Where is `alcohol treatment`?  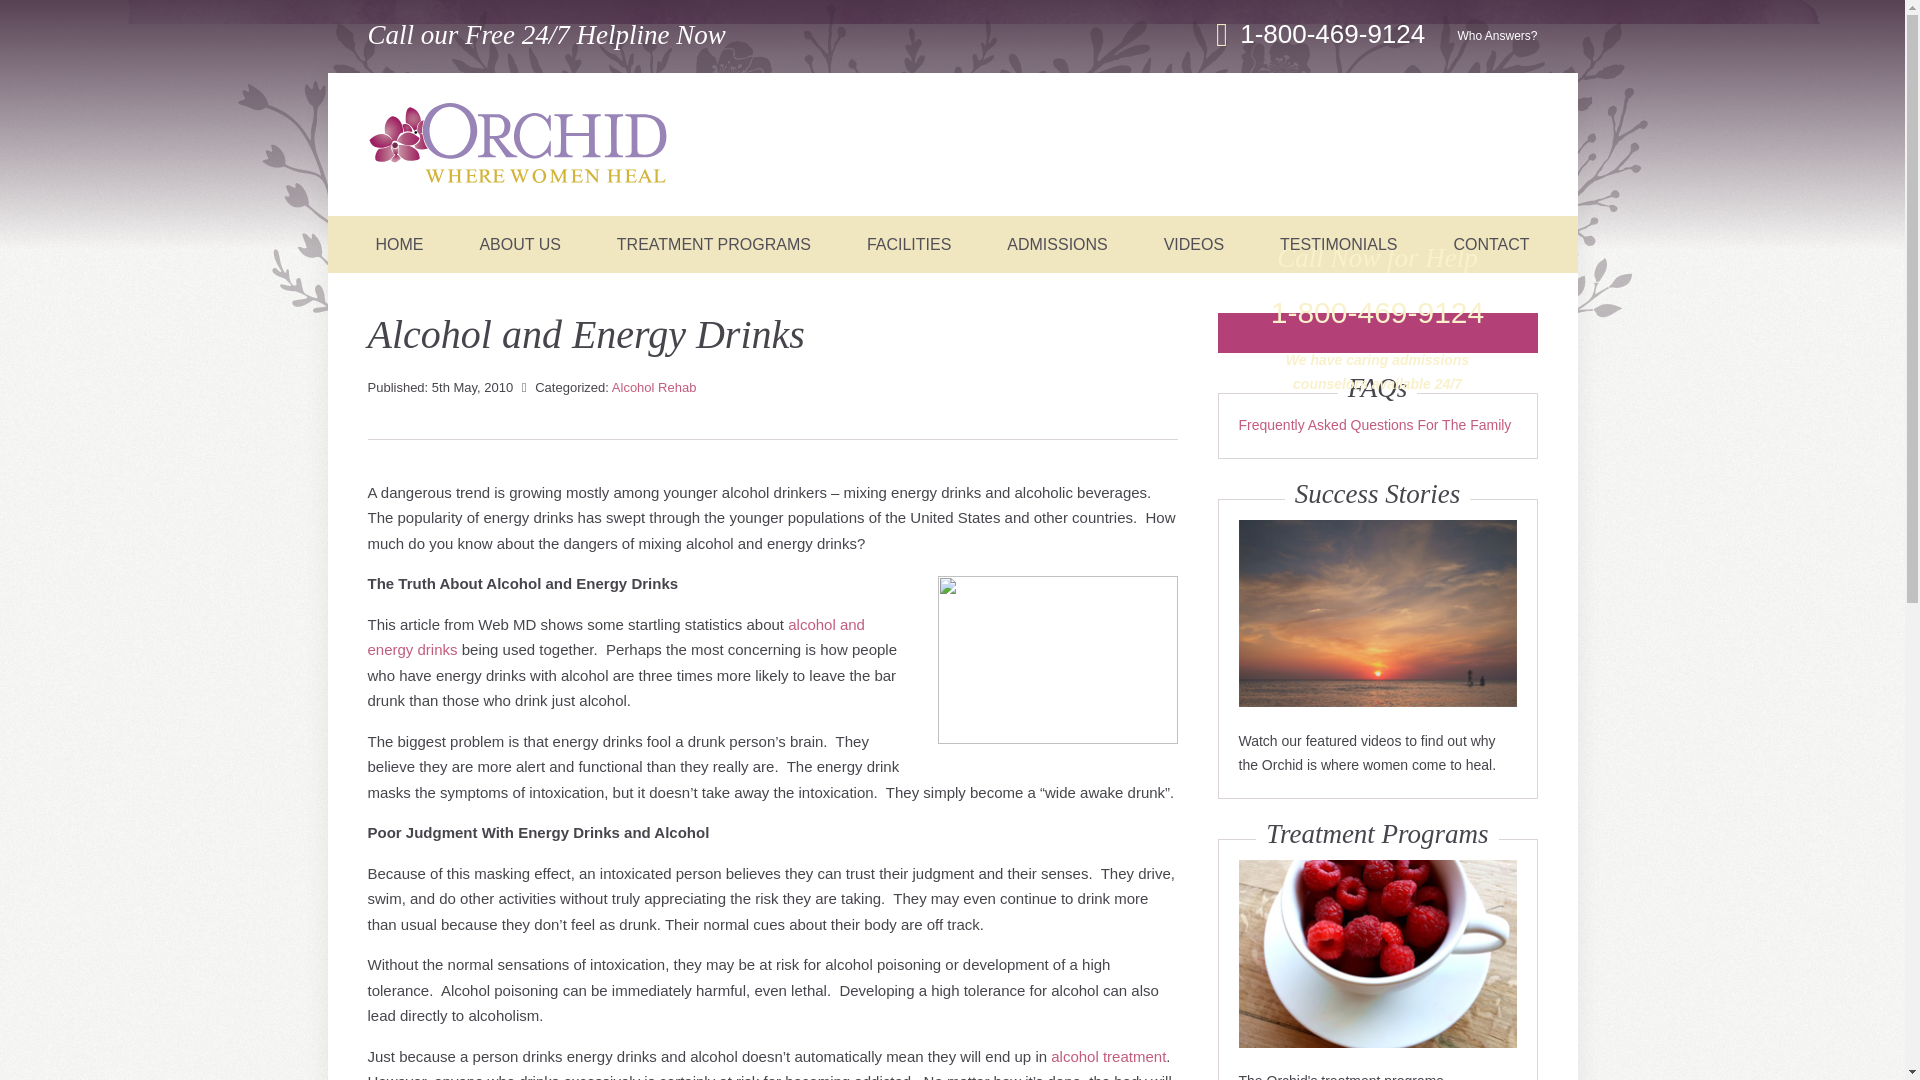
alcohol treatment is located at coordinates (1108, 1056).